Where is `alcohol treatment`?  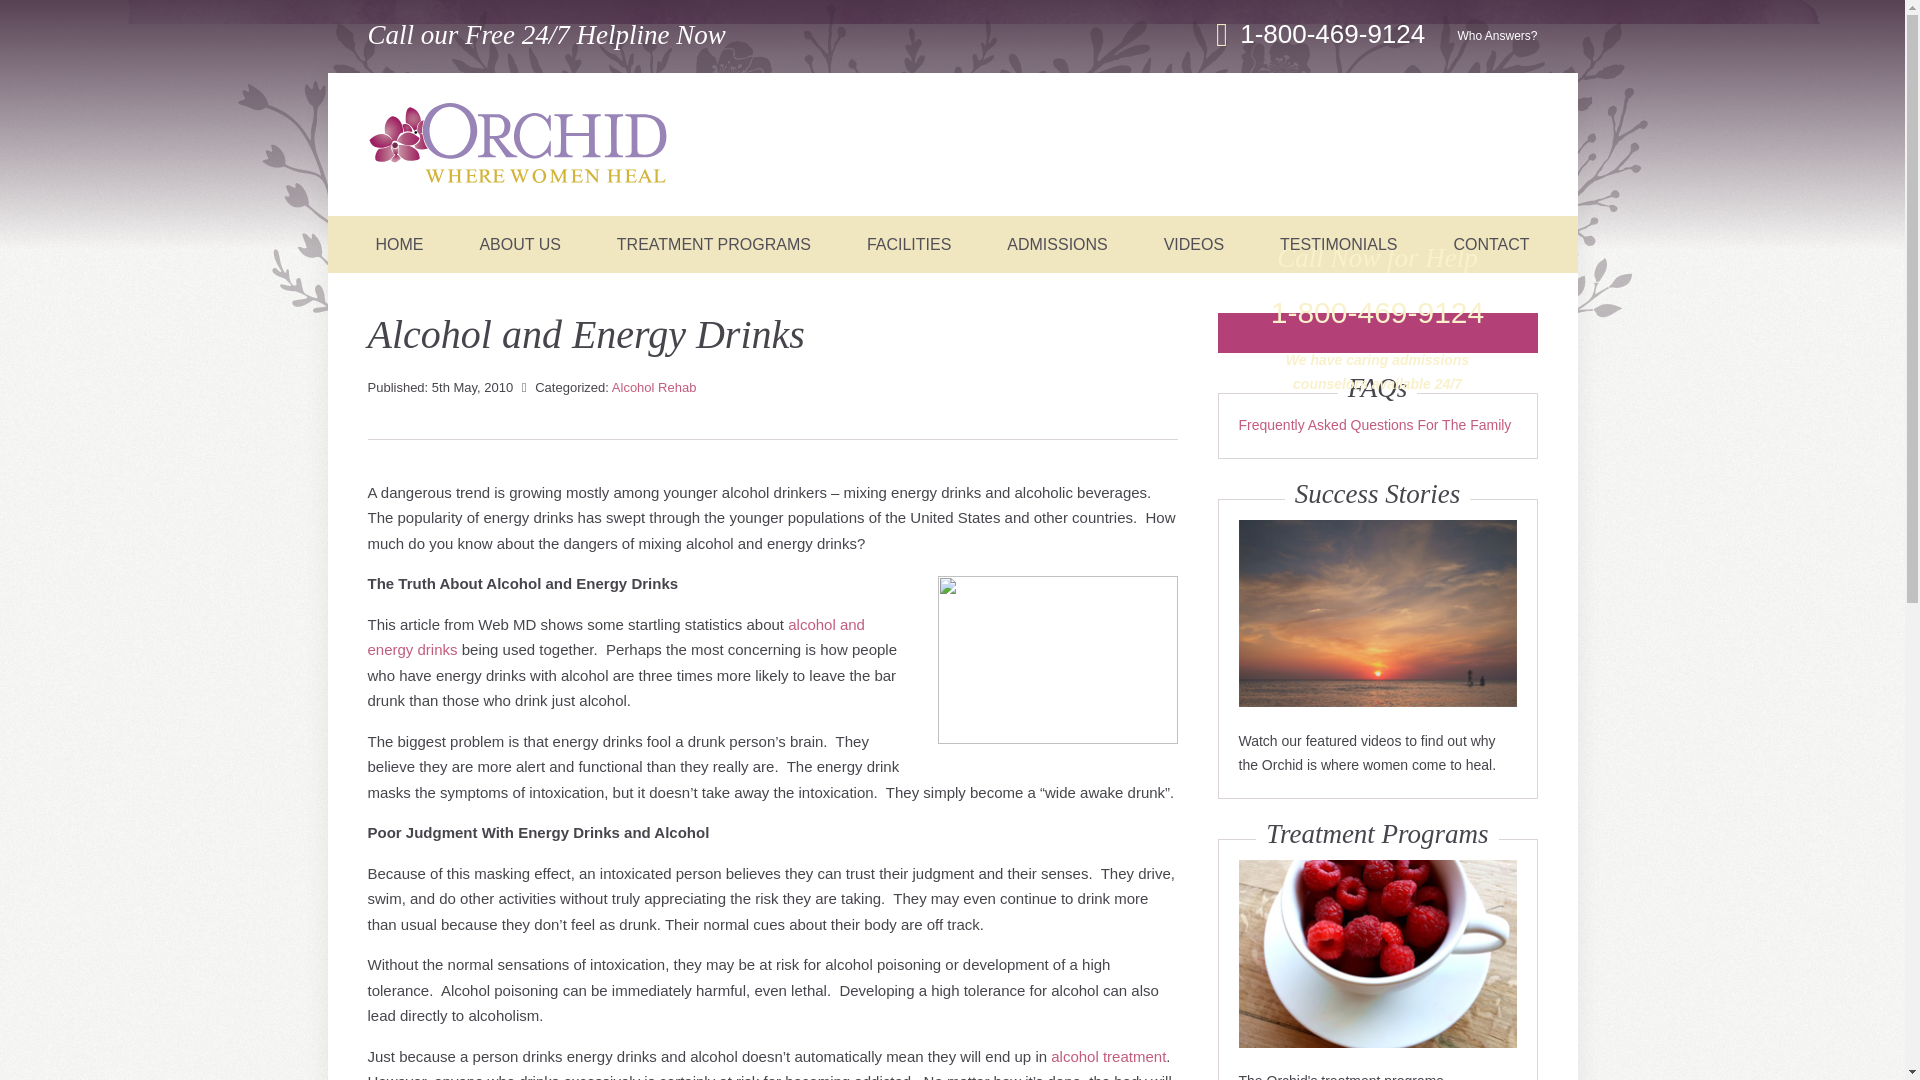
alcohol treatment is located at coordinates (1108, 1056).